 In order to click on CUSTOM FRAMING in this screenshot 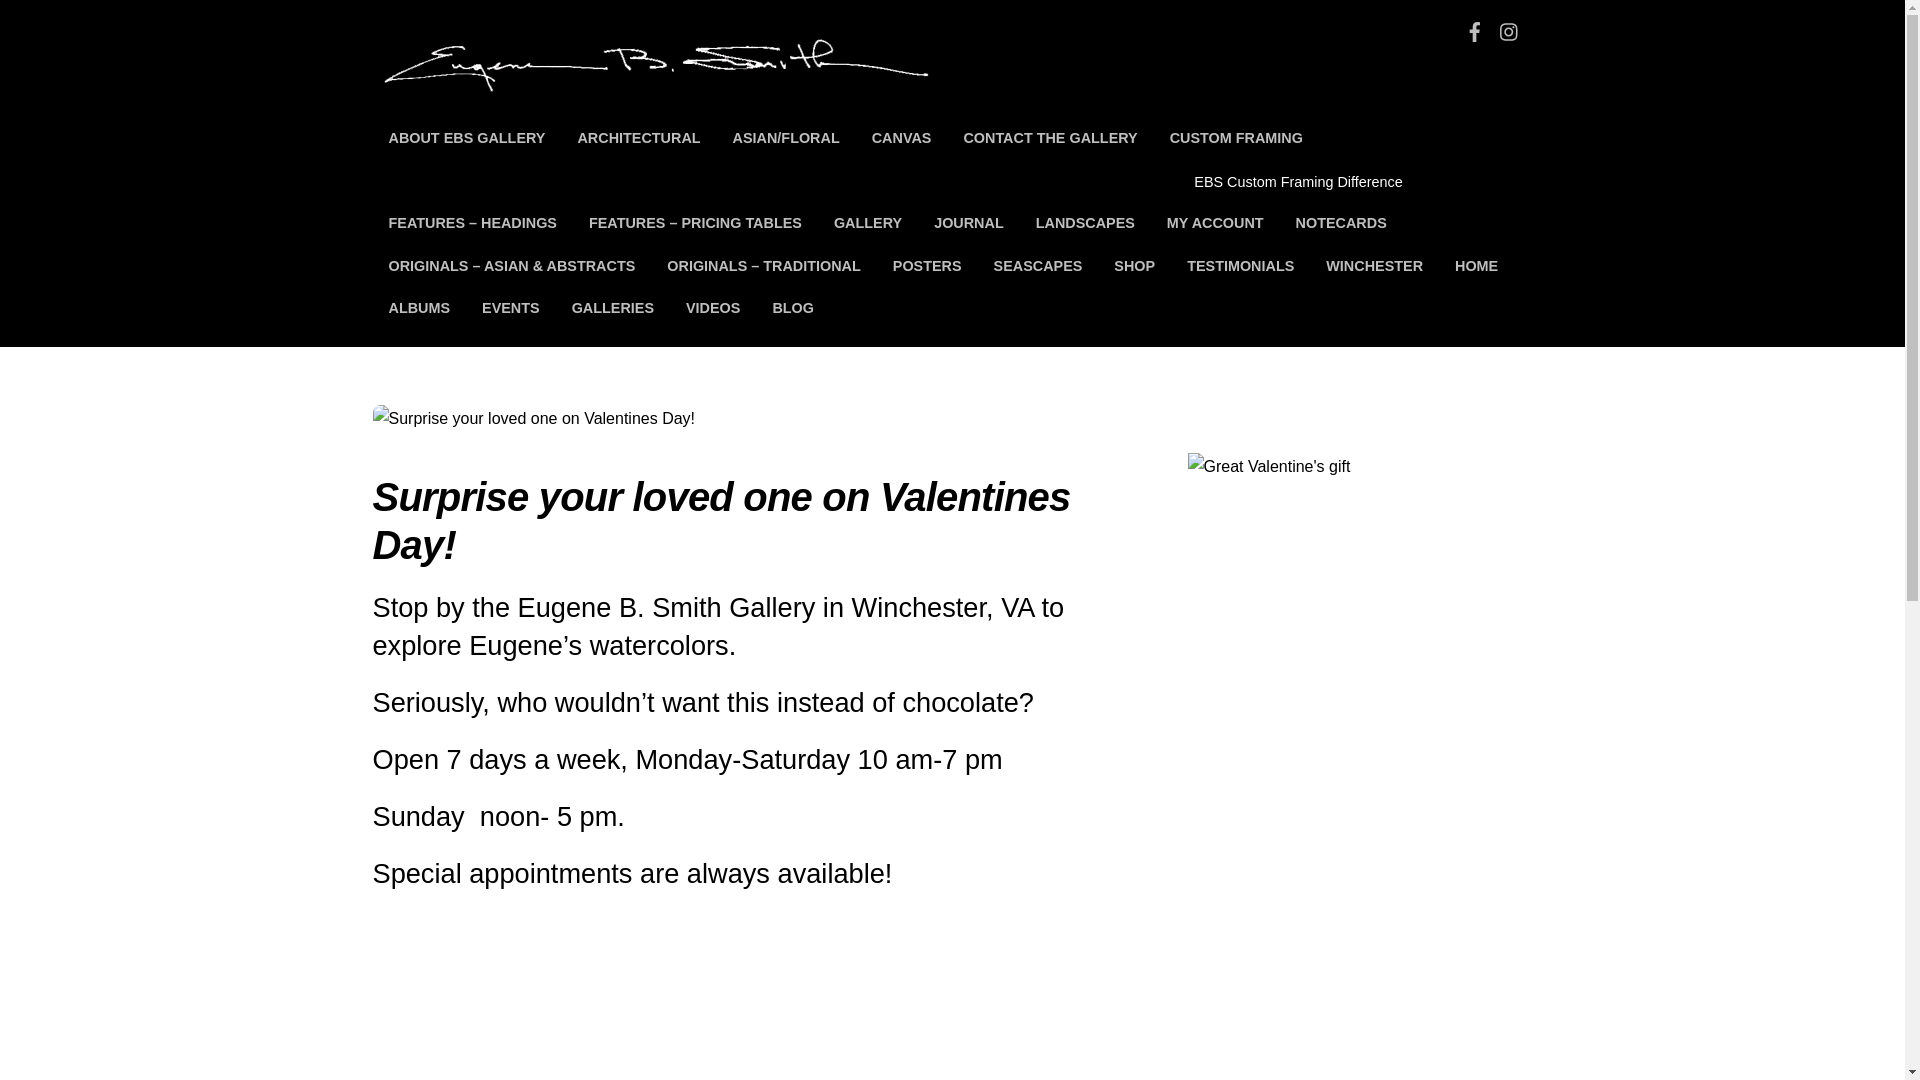, I will do `click(1286, 138)`.